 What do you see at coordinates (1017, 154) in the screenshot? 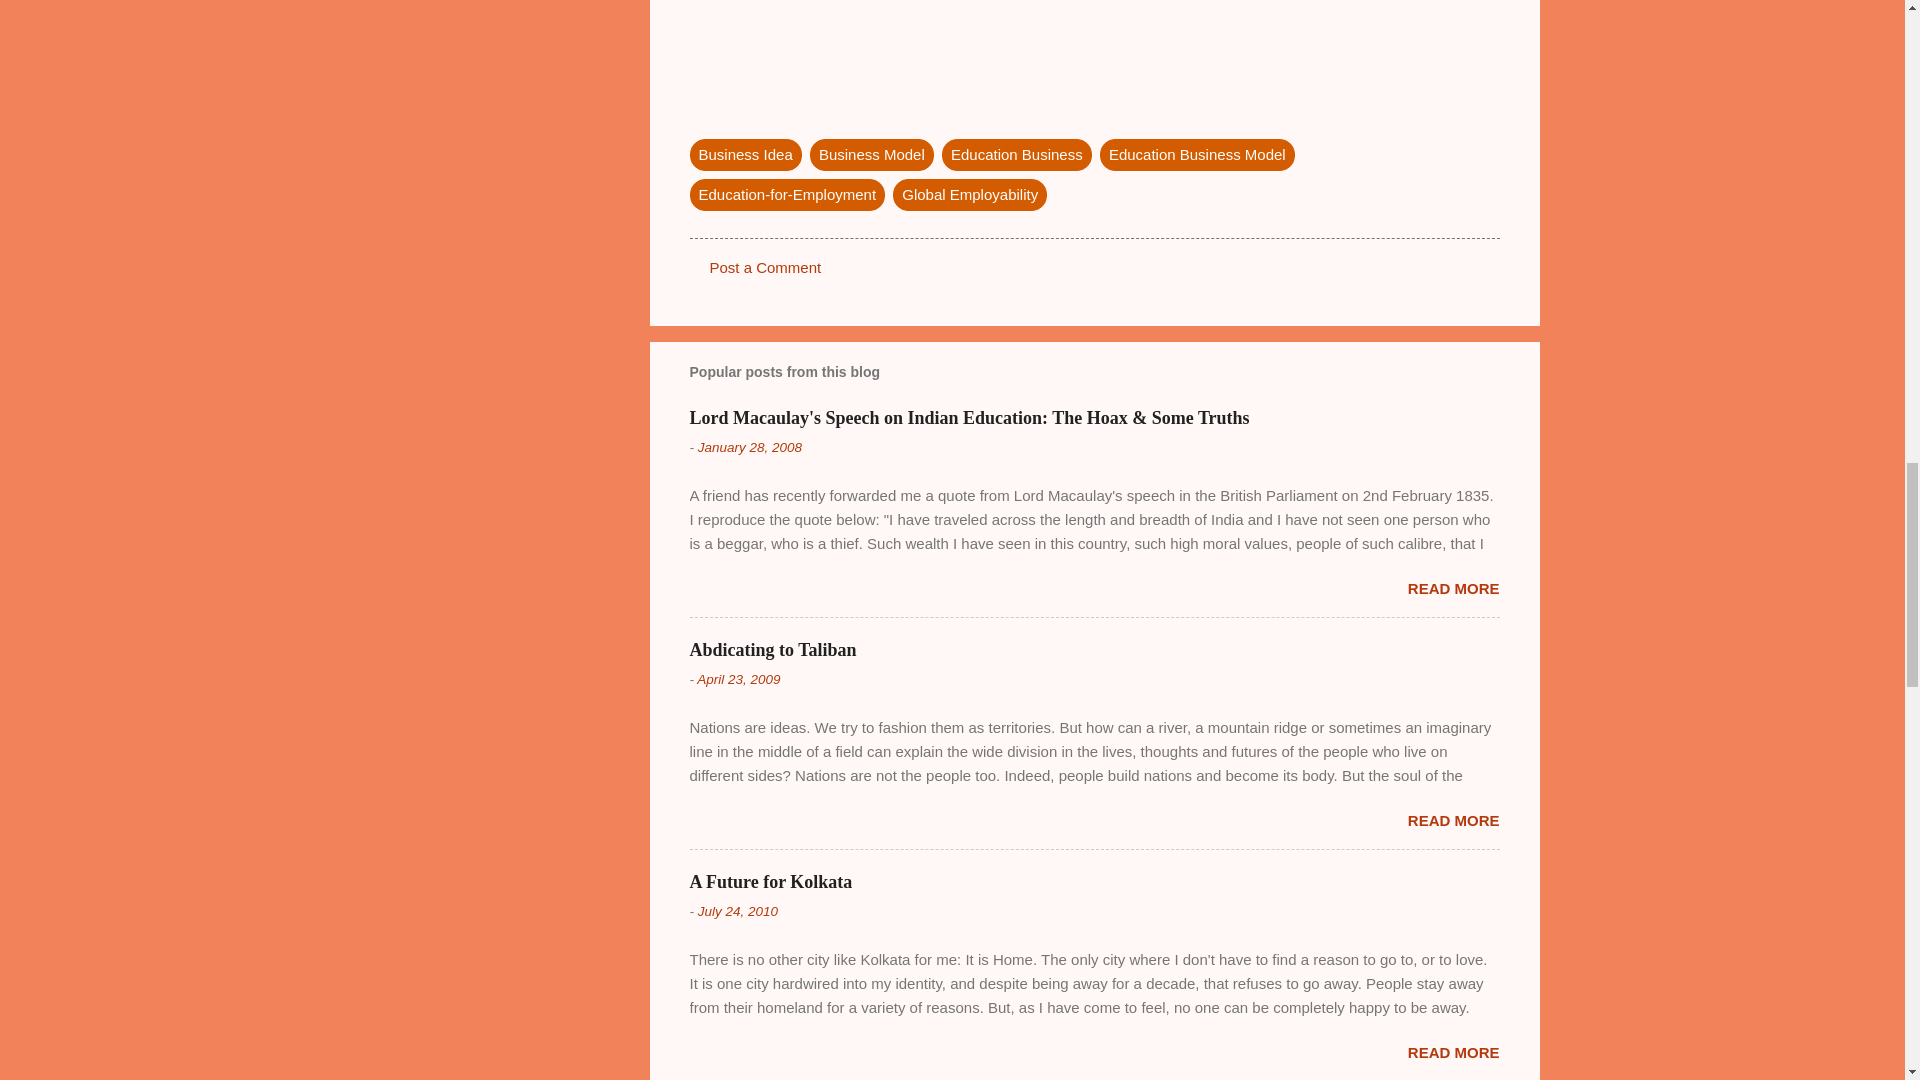
I see `Education Business` at bounding box center [1017, 154].